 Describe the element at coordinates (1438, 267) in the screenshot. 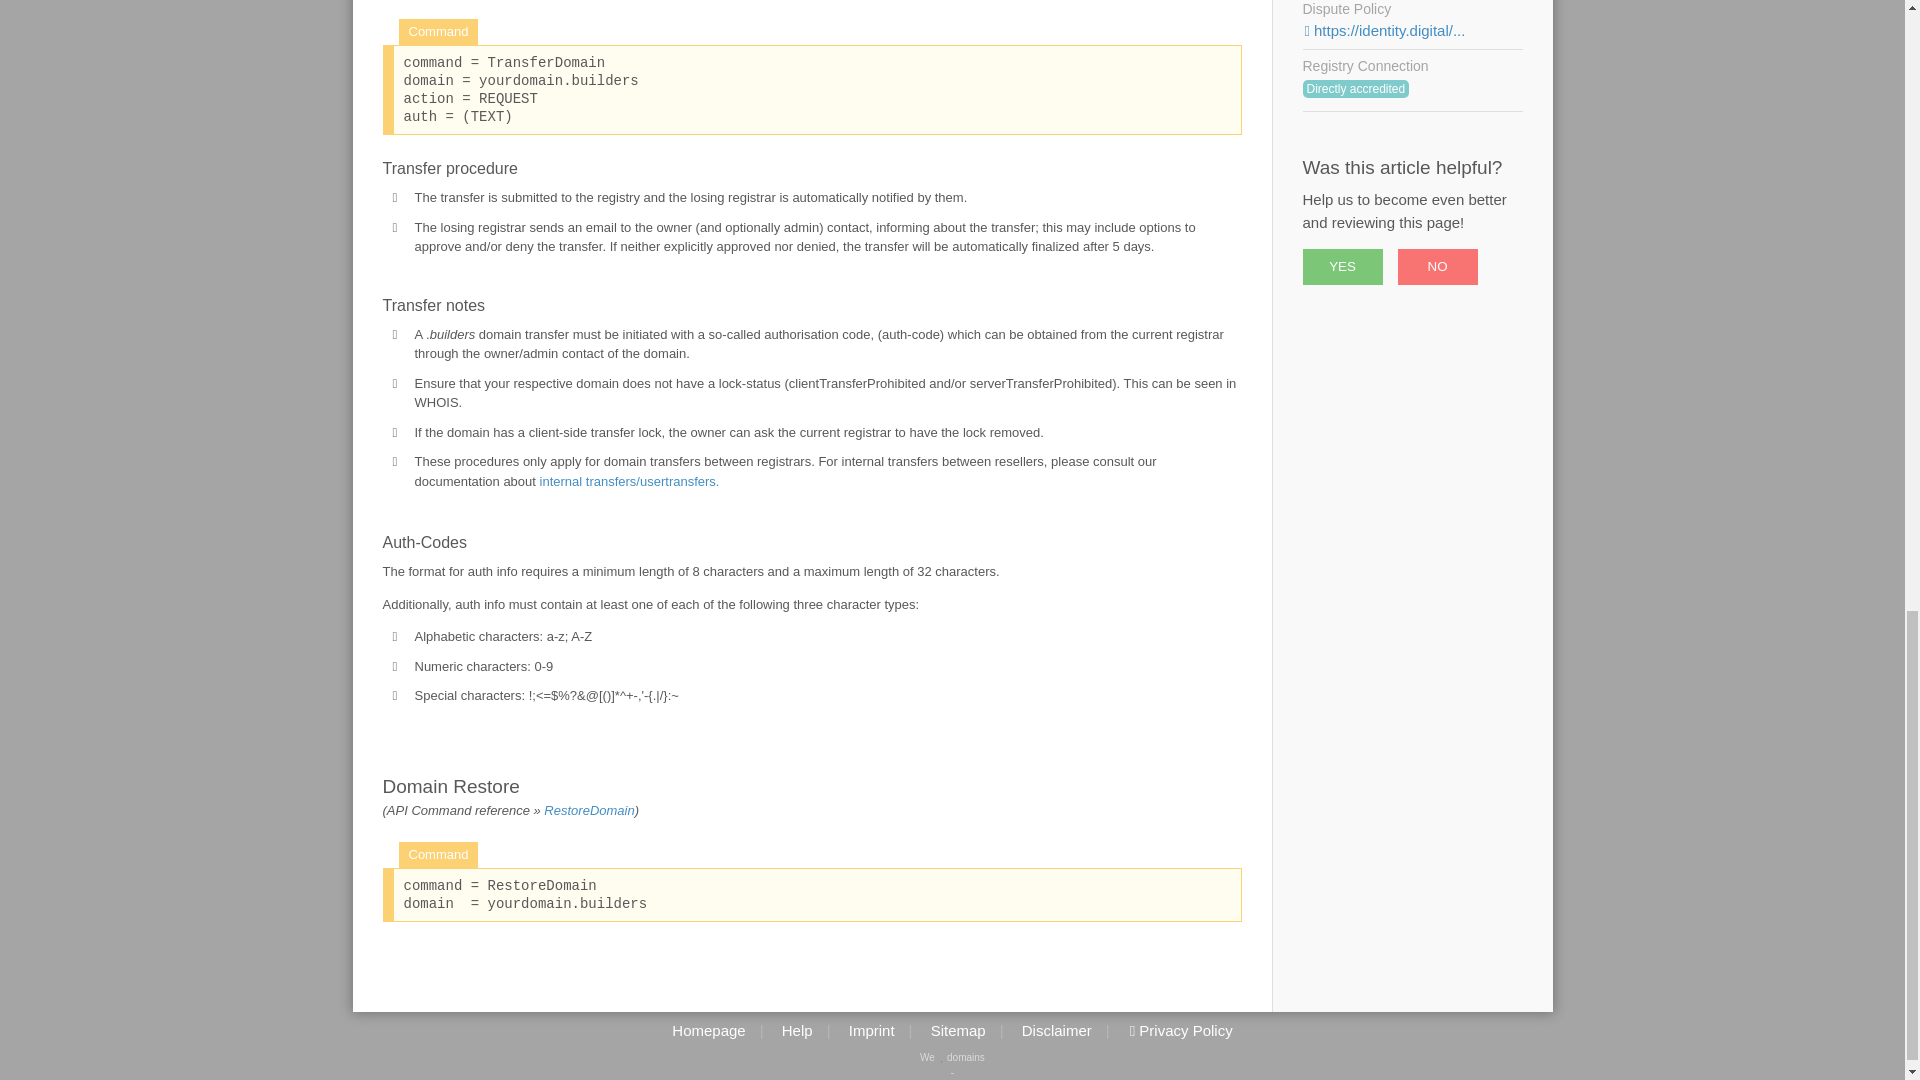

I see `NO` at that location.